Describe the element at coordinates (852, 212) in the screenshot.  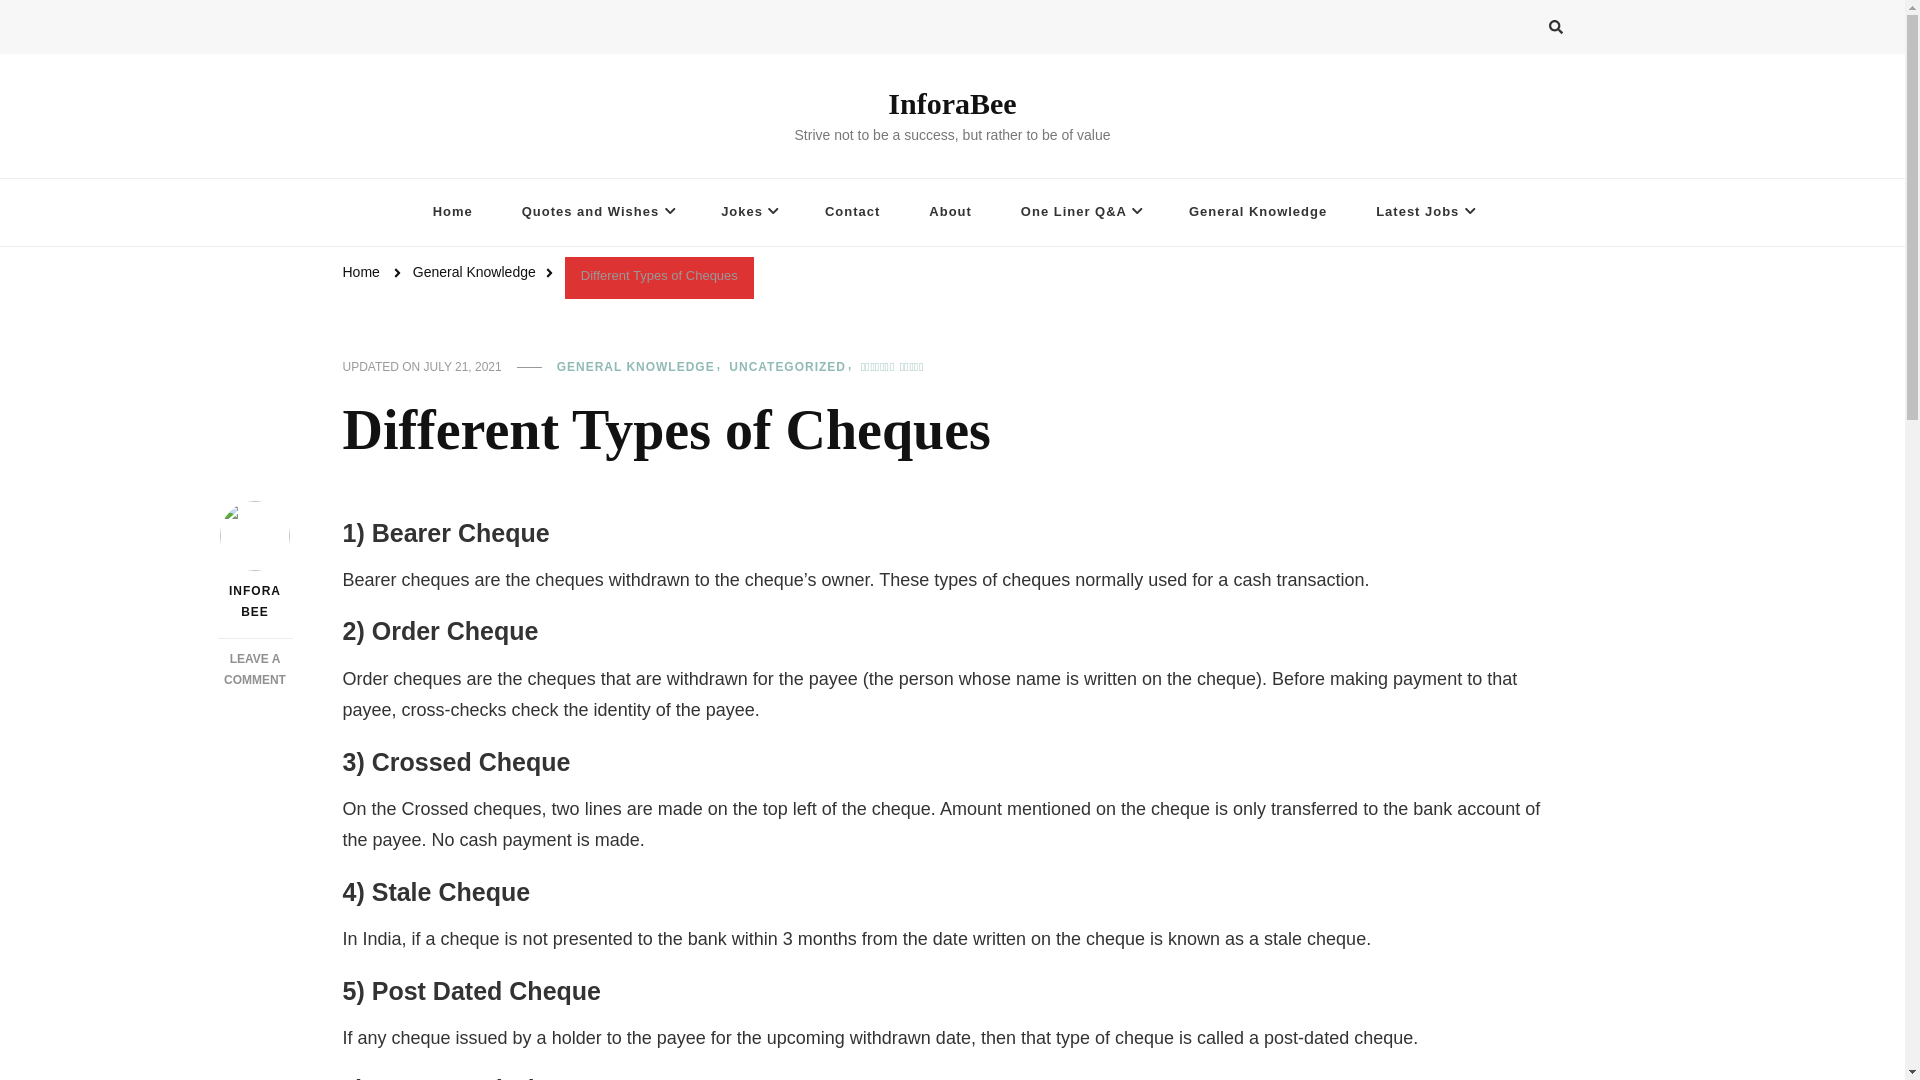
I see `Contact` at that location.